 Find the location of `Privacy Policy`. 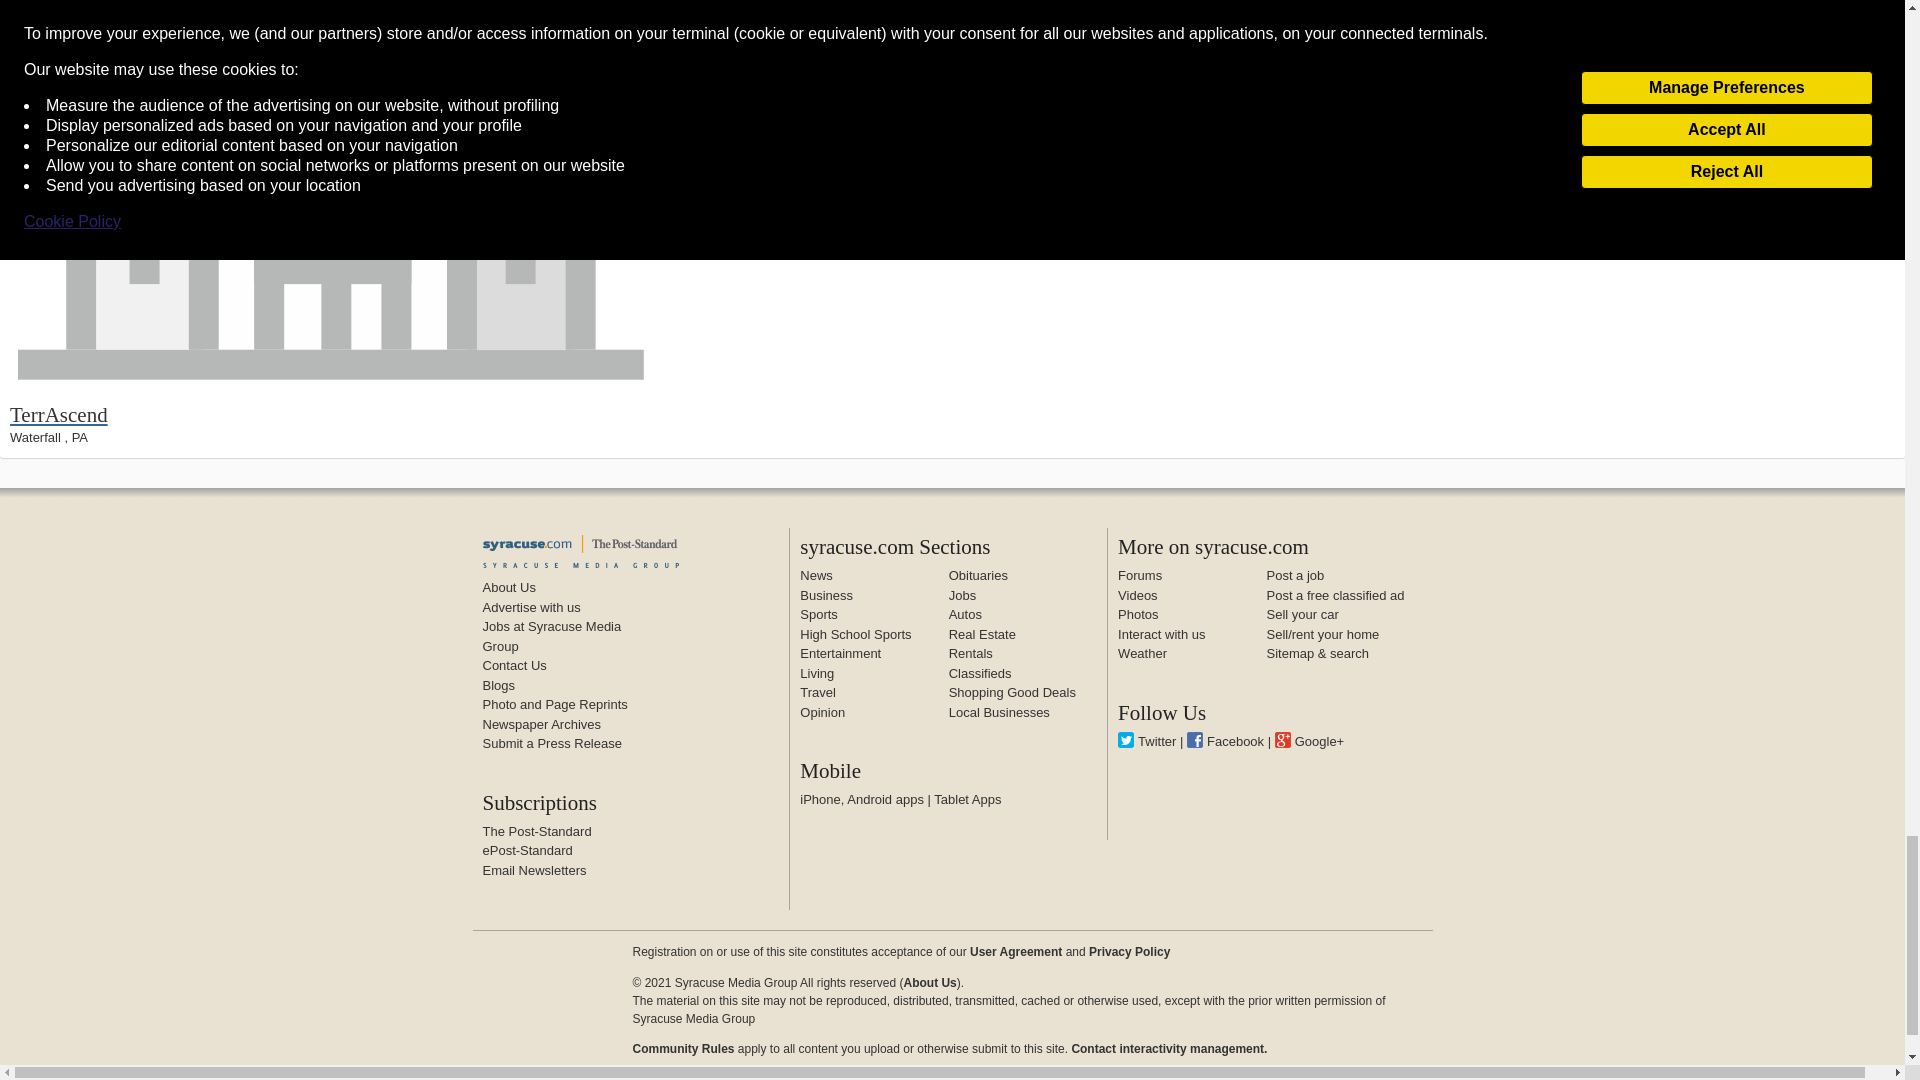

Privacy Policy is located at coordinates (1128, 952).